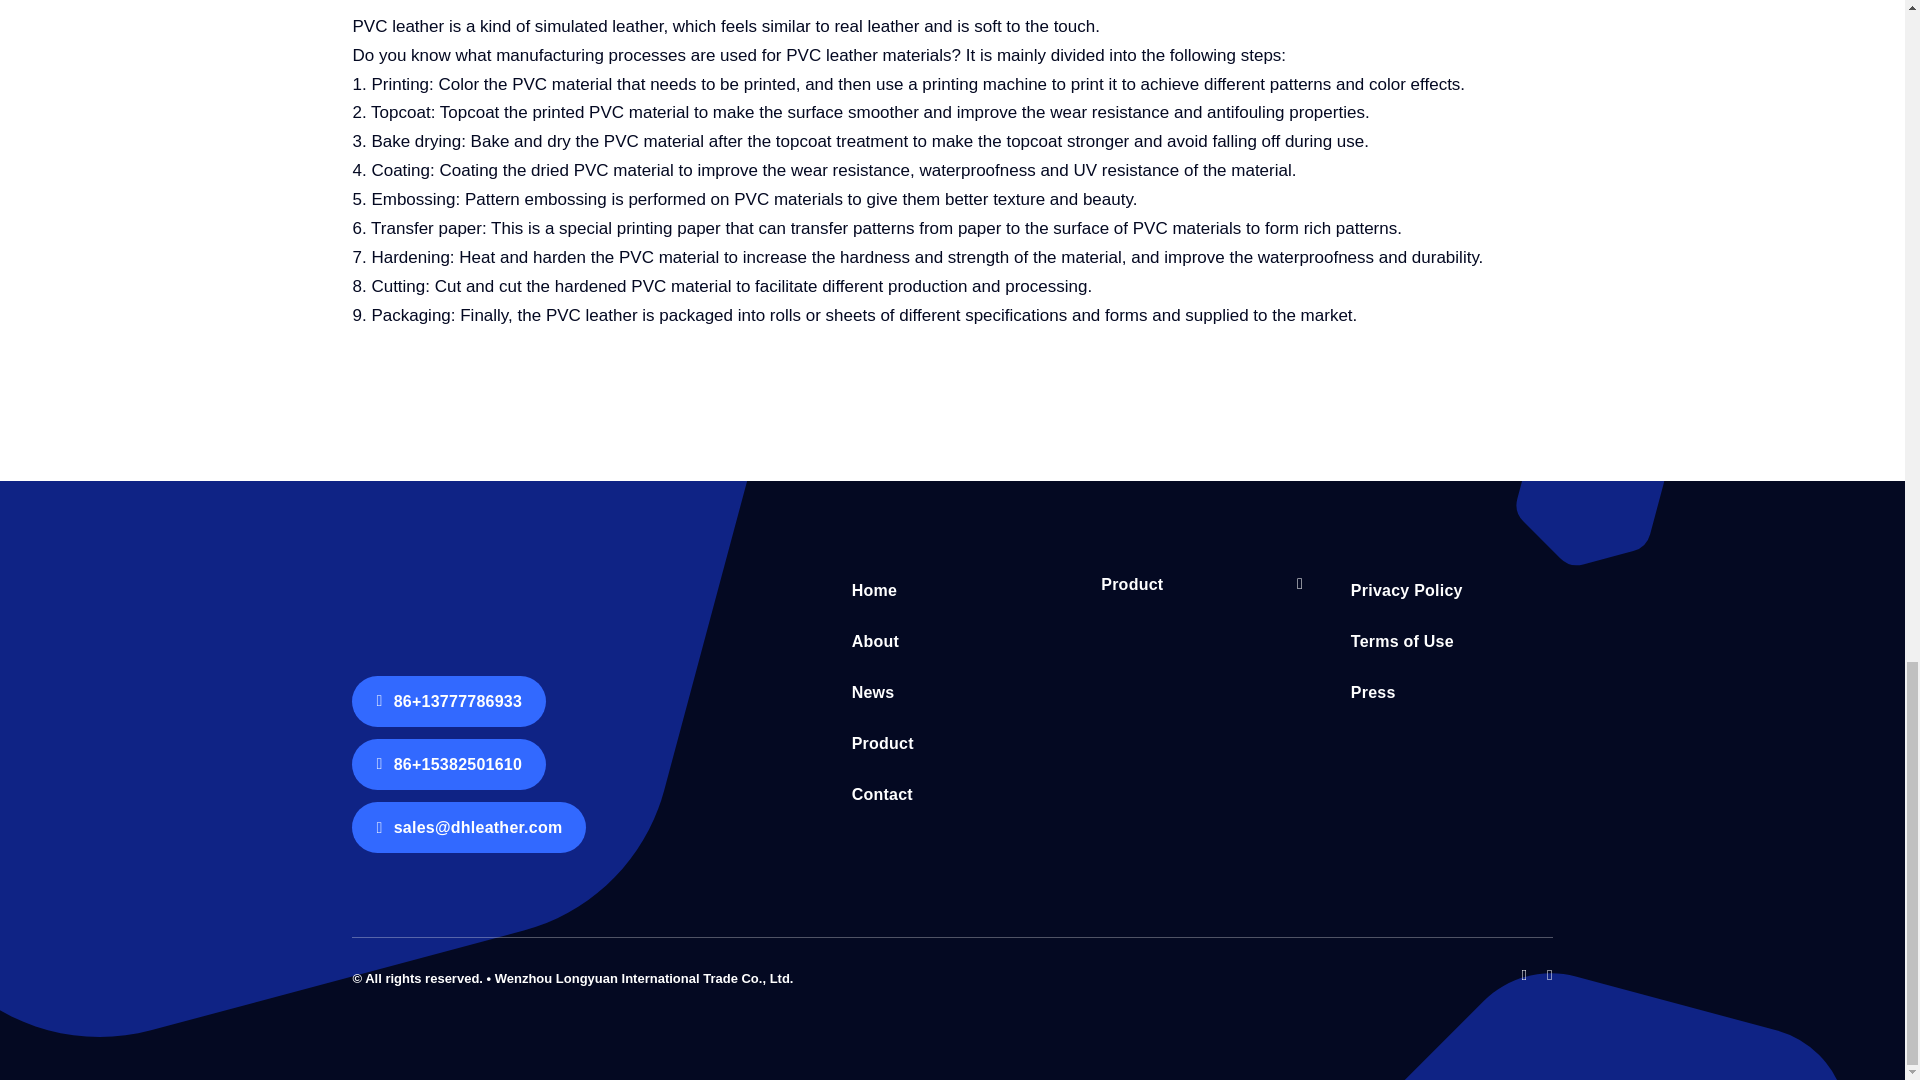 Image resolution: width=1920 pixels, height=1080 pixels. What do you see at coordinates (953, 642) in the screenshot?
I see `About` at bounding box center [953, 642].